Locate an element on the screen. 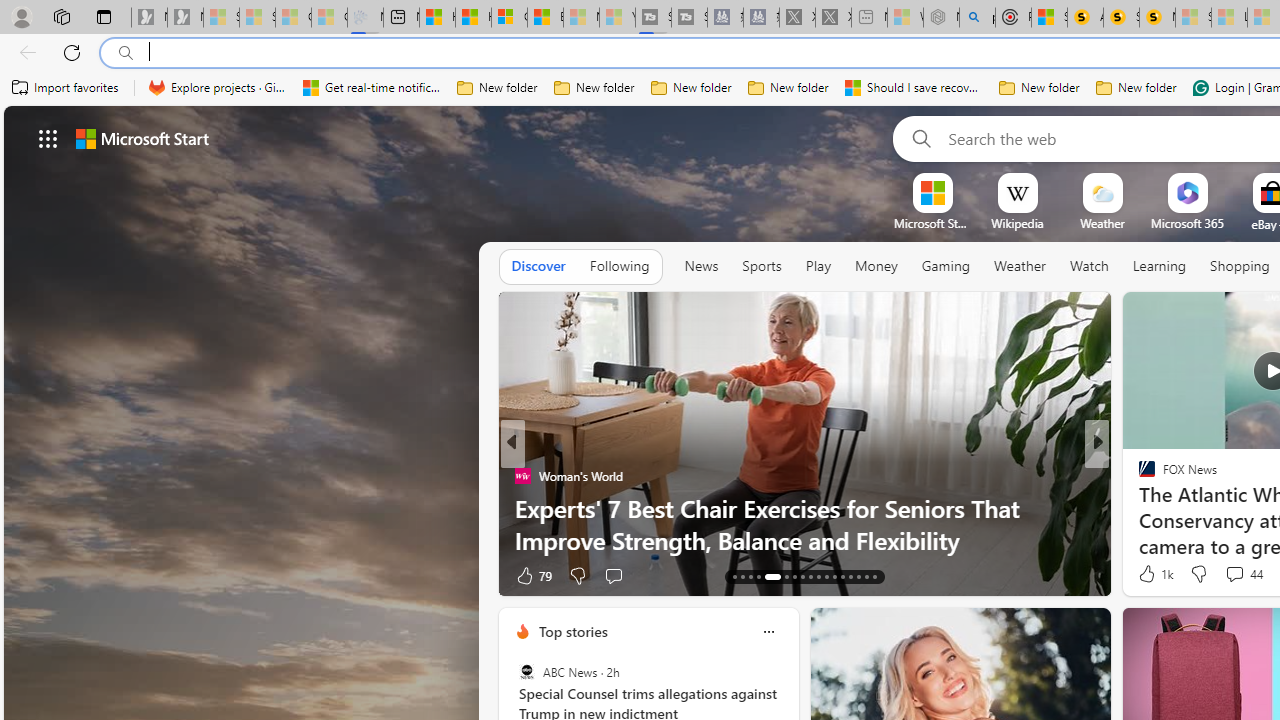 This screenshot has height=720, width=1280. View comments 44 Comment is located at coordinates (1234, 573).